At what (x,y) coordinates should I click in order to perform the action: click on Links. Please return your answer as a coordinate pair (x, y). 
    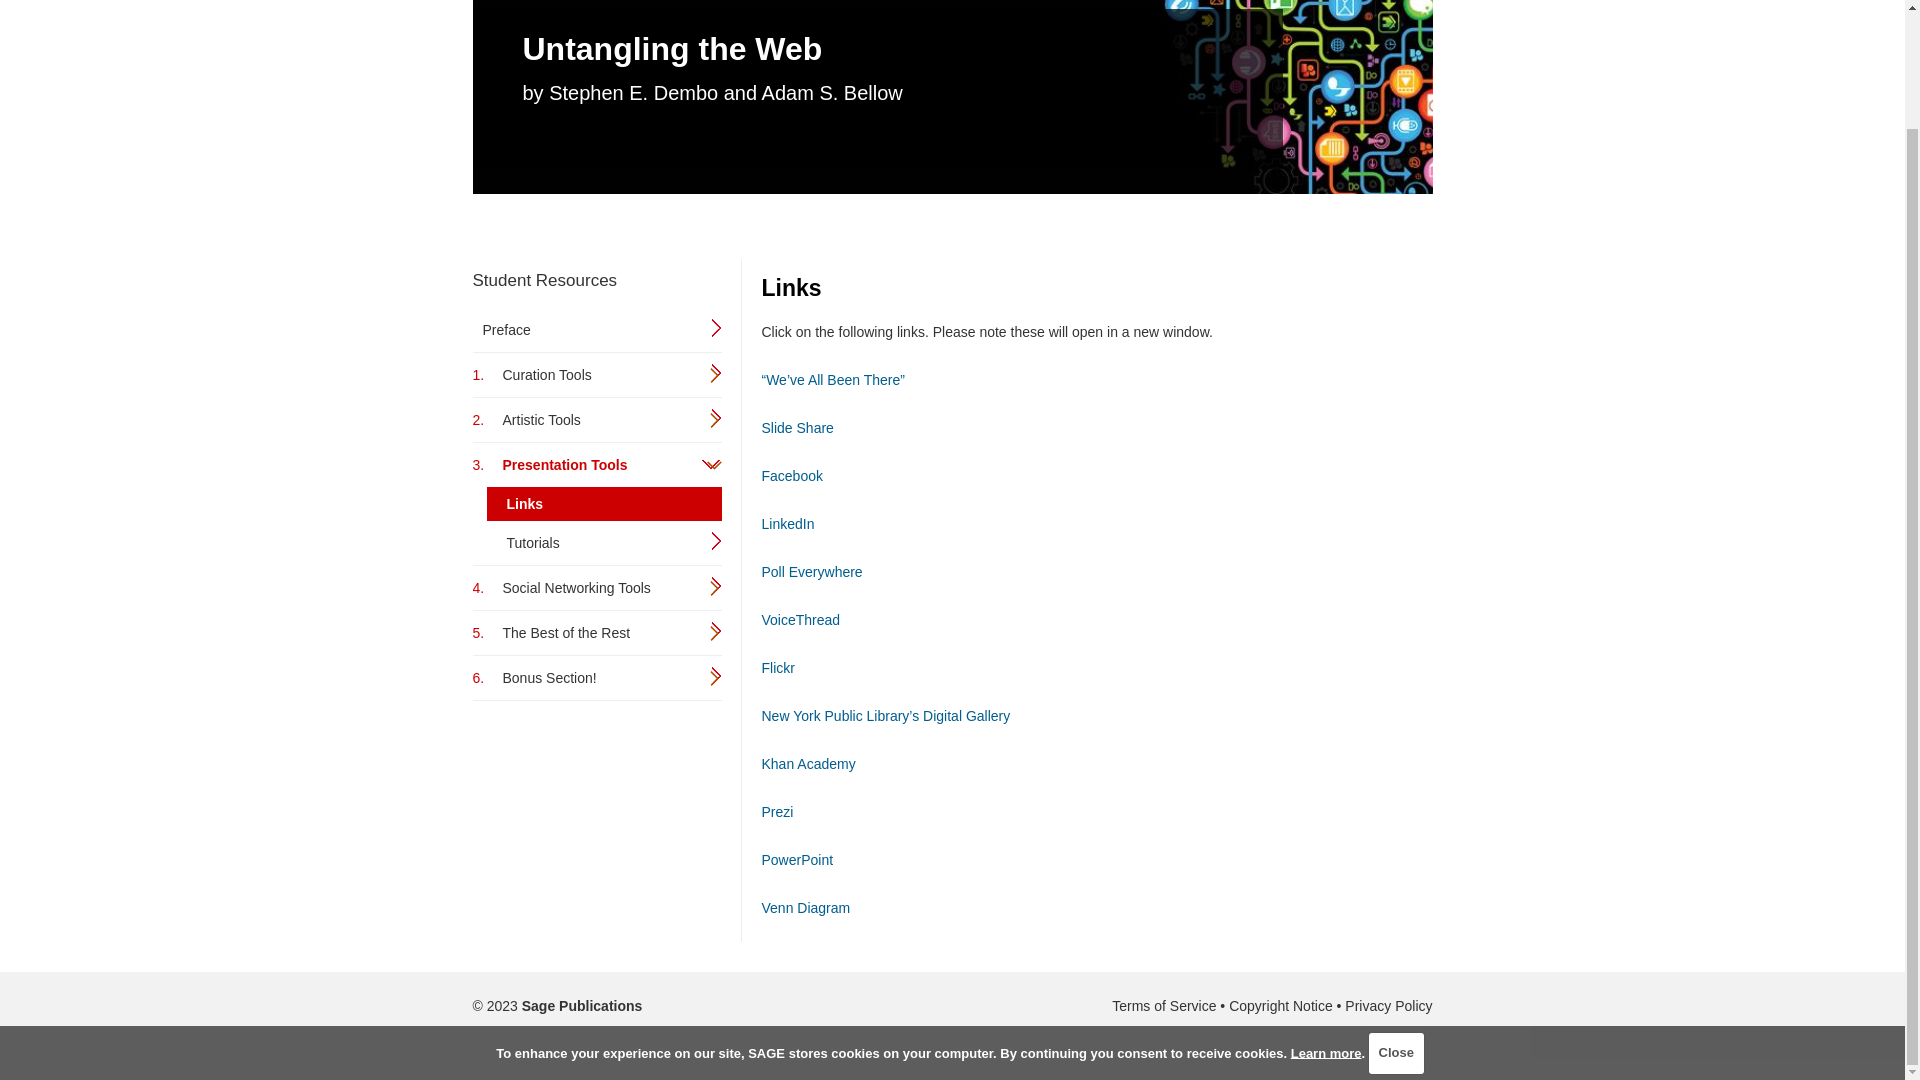
    Looking at the image, I should click on (603, 504).